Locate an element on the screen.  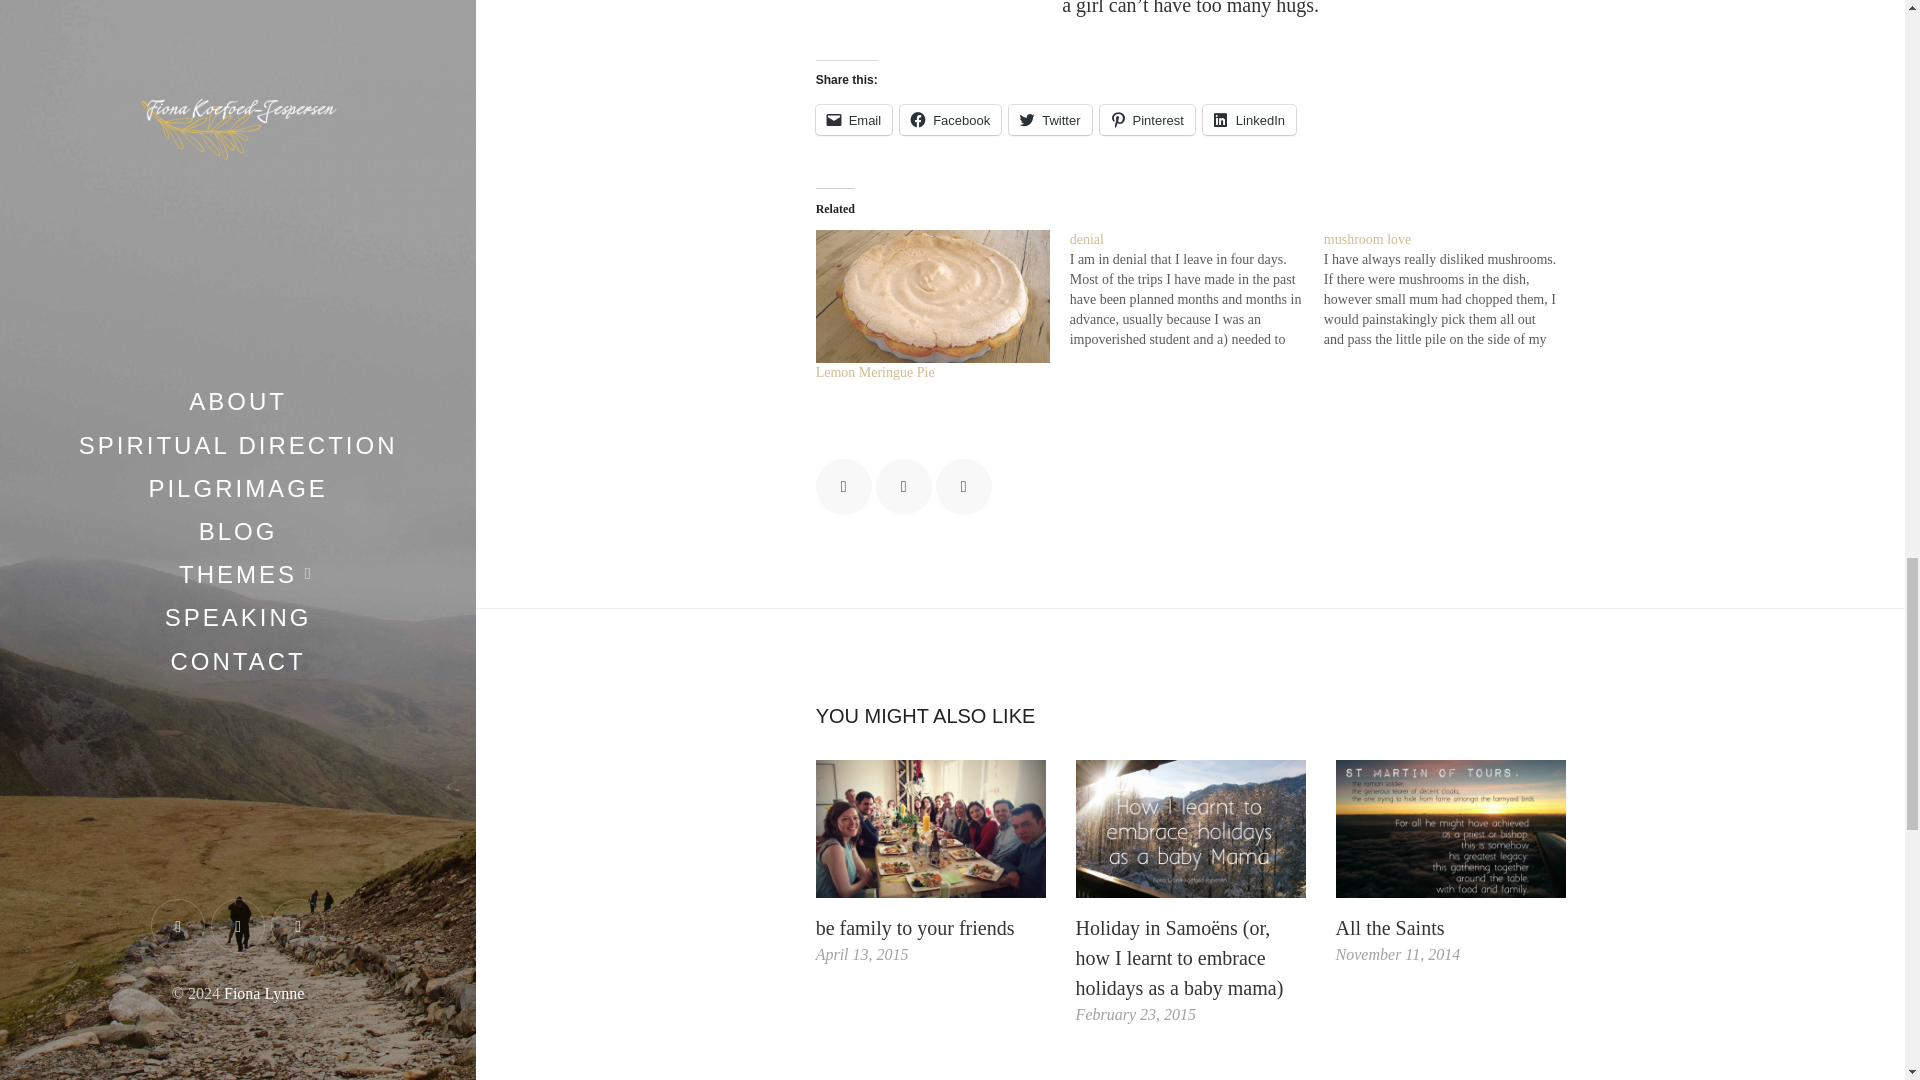
Share on Facebook is located at coordinates (844, 487).